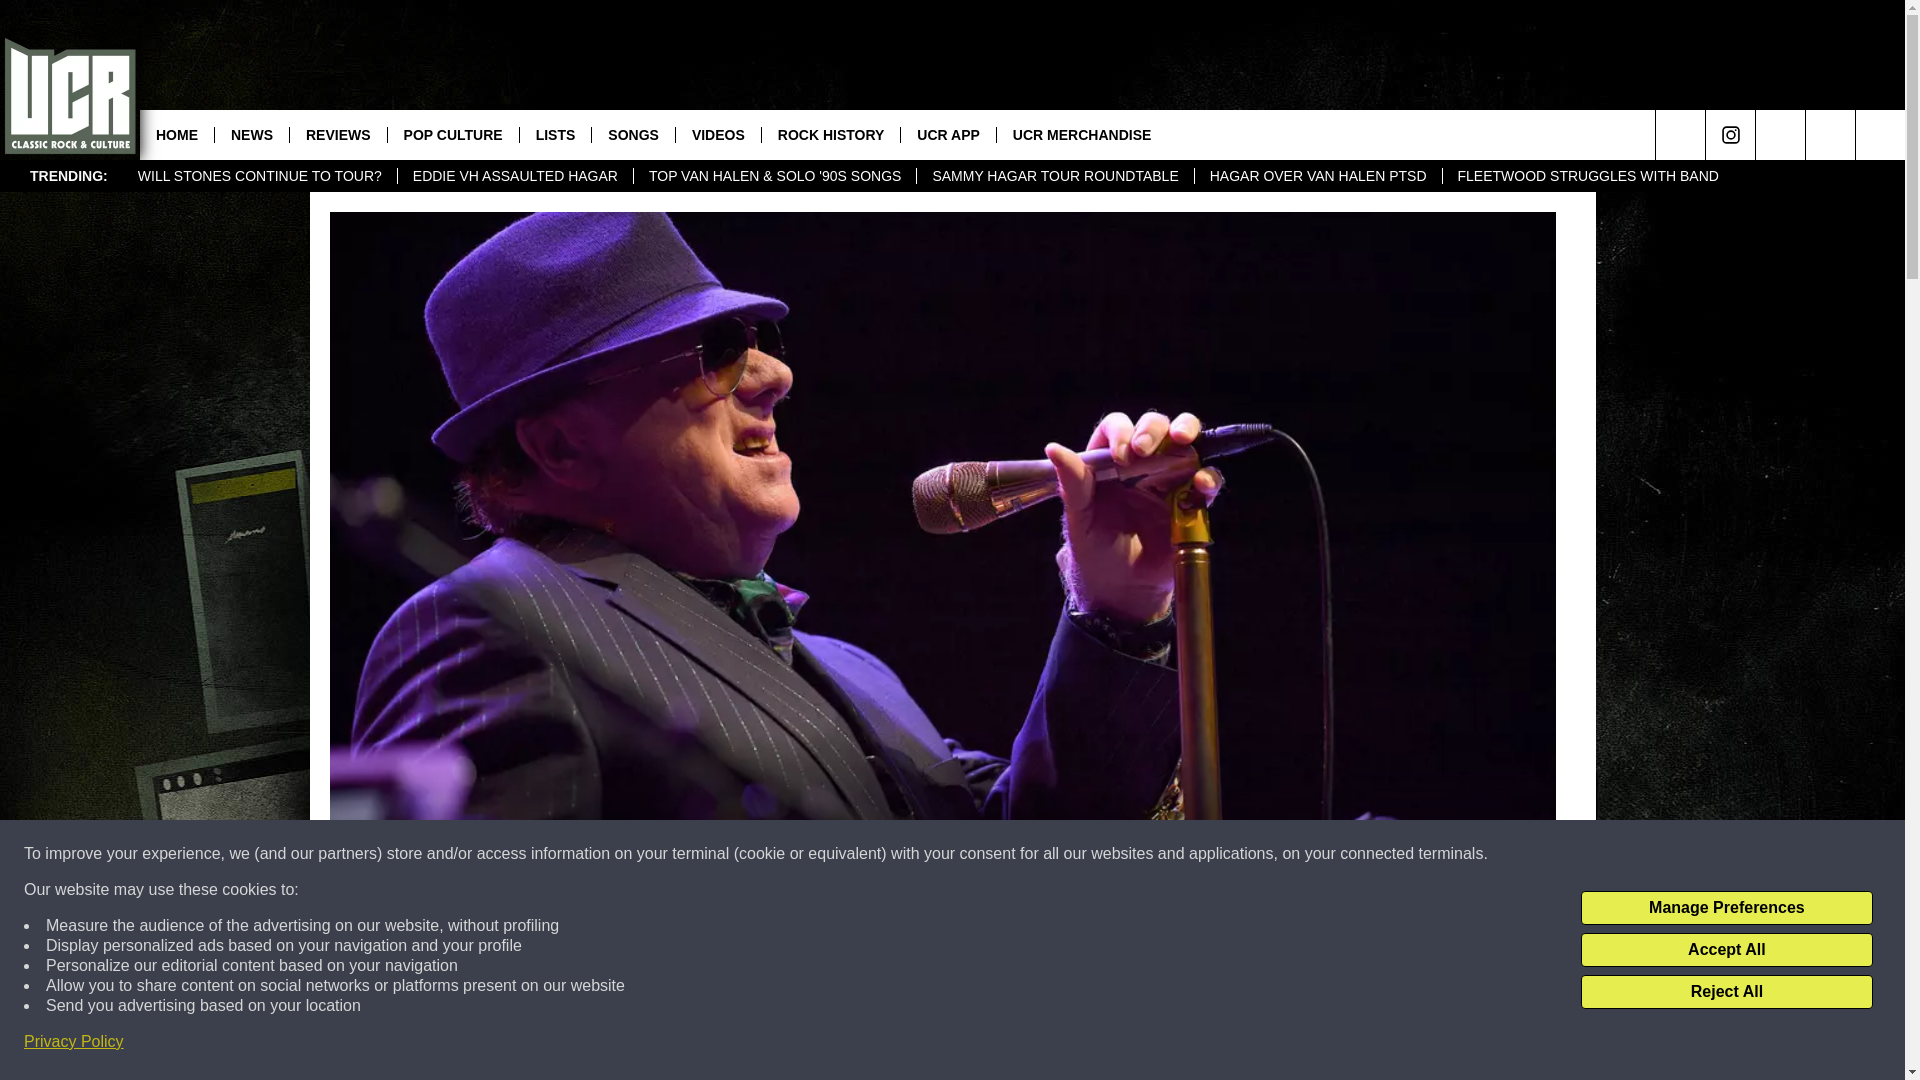 Image resolution: width=1920 pixels, height=1080 pixels. Describe the element at coordinates (74, 1042) in the screenshot. I see `Privacy Policy` at that location.